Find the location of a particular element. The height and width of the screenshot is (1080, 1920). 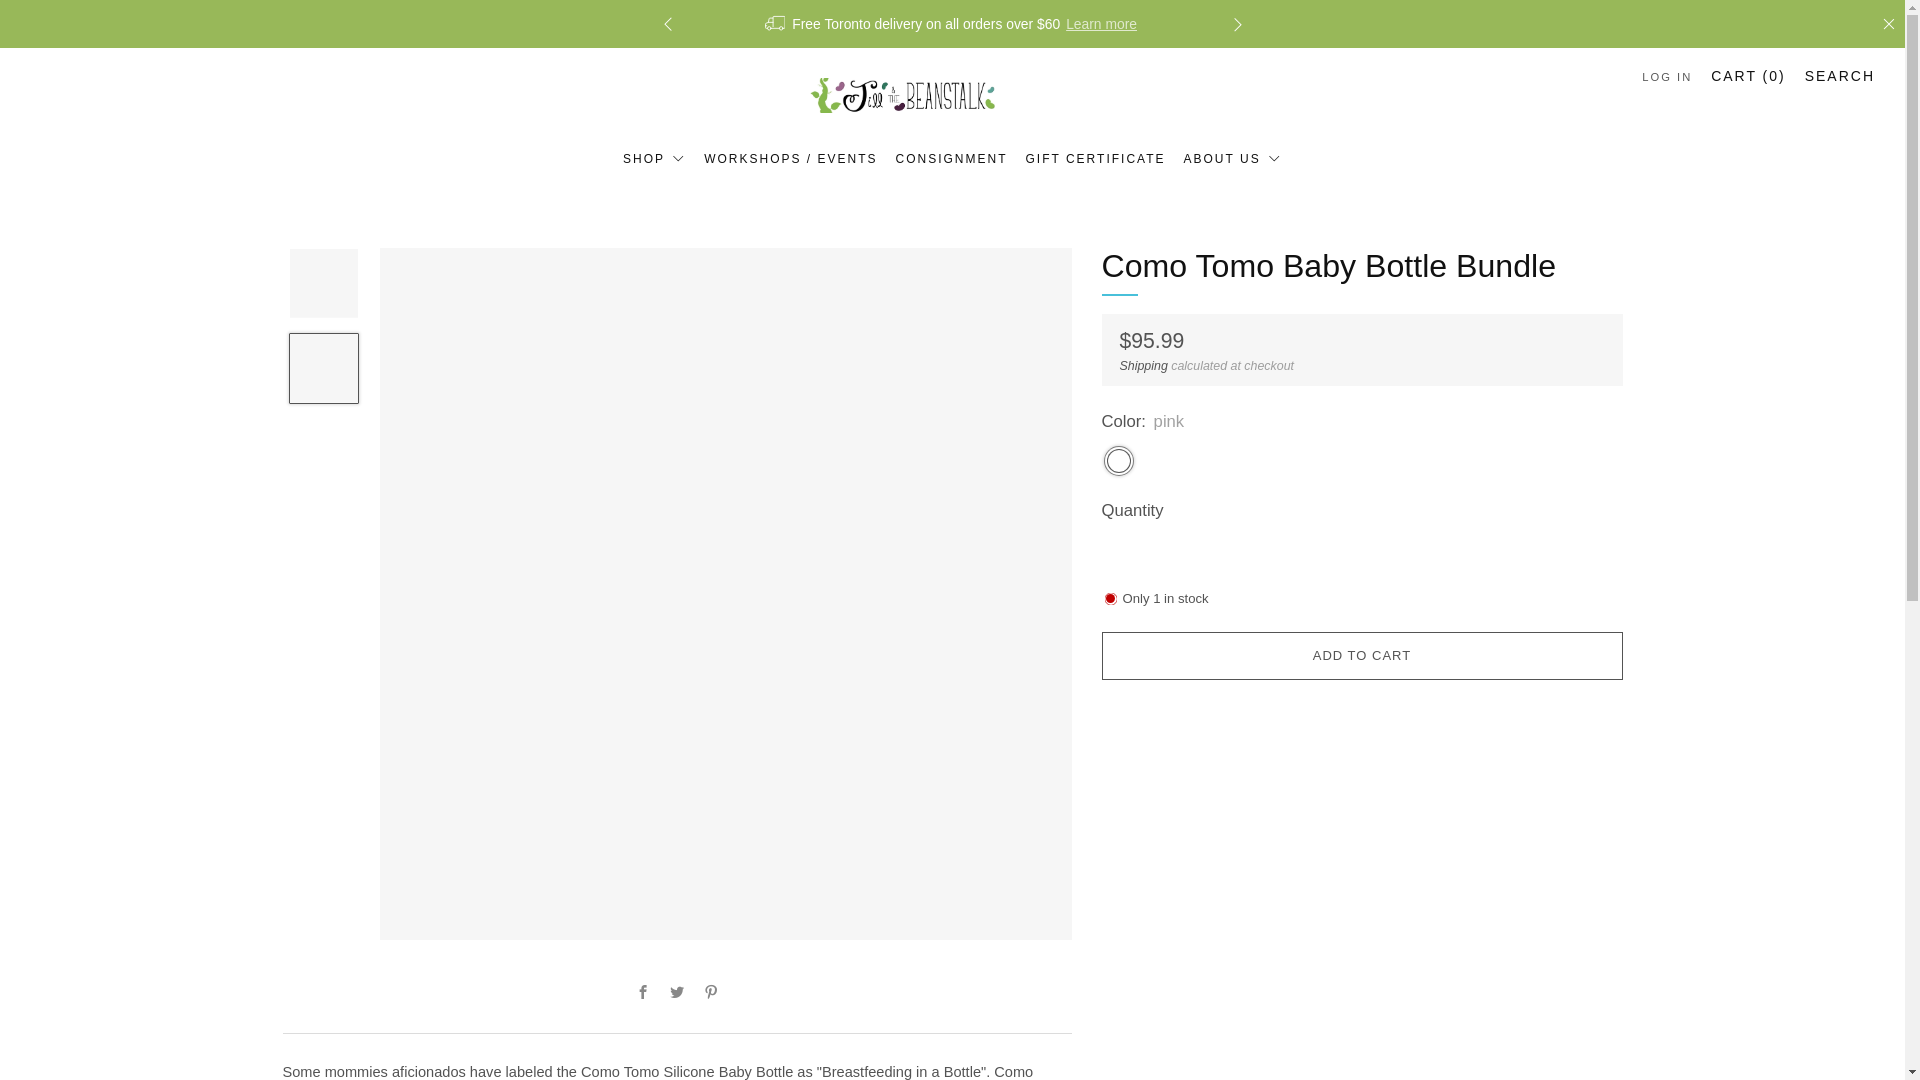

SHOP is located at coordinates (654, 158).